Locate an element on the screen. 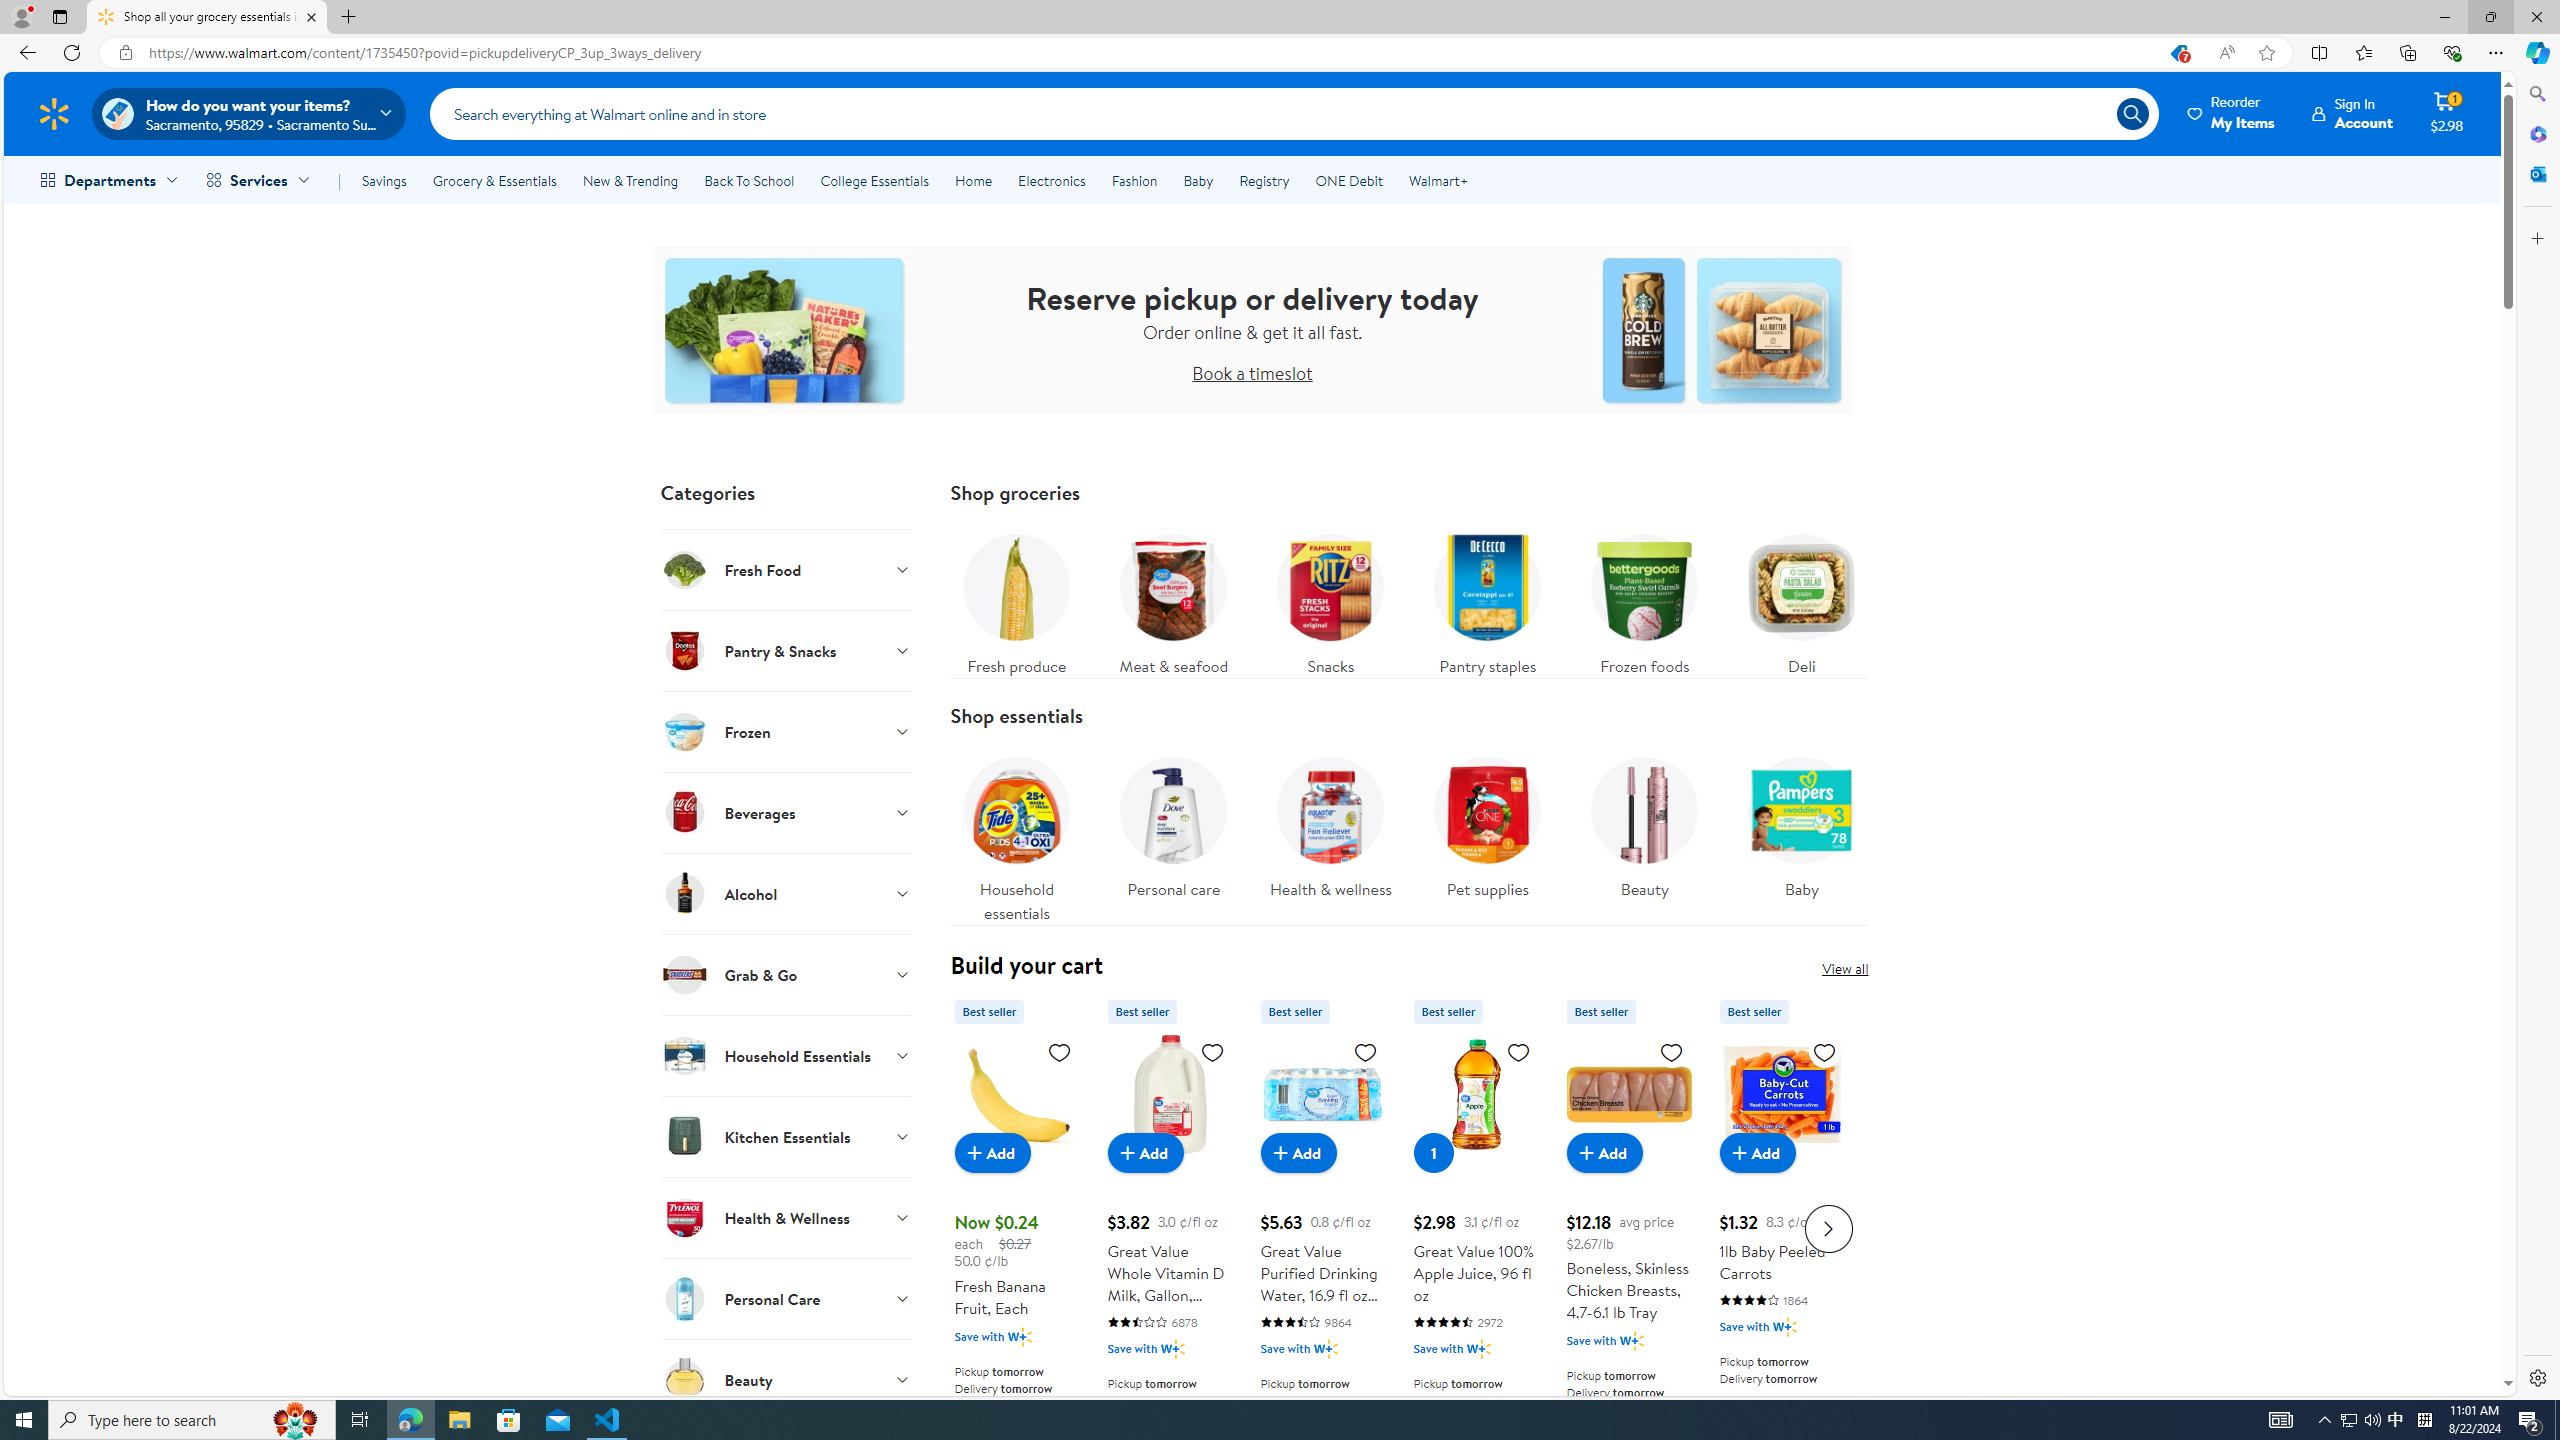 The width and height of the screenshot is (2560, 1440). Fresh Banana Fruit, Each is located at coordinates (1017, 1226).